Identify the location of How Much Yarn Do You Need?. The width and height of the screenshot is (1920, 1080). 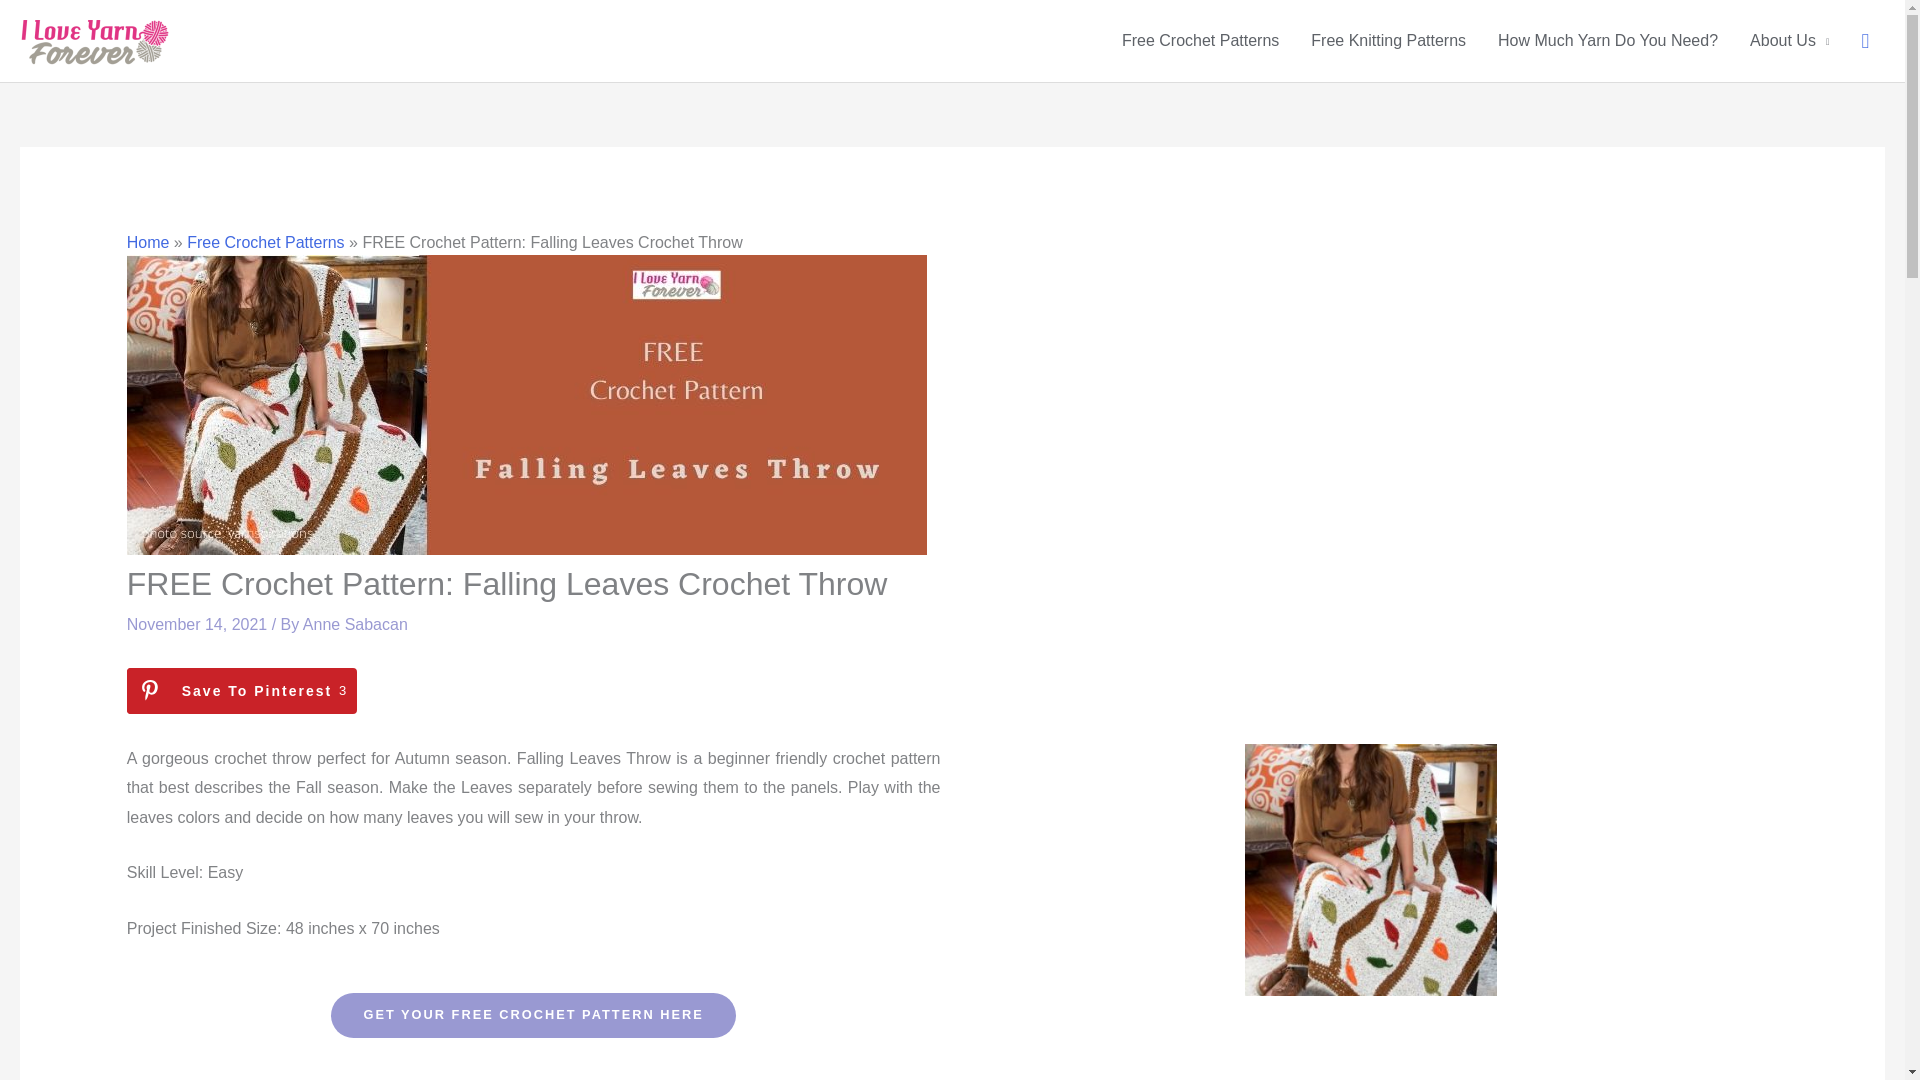
(355, 624).